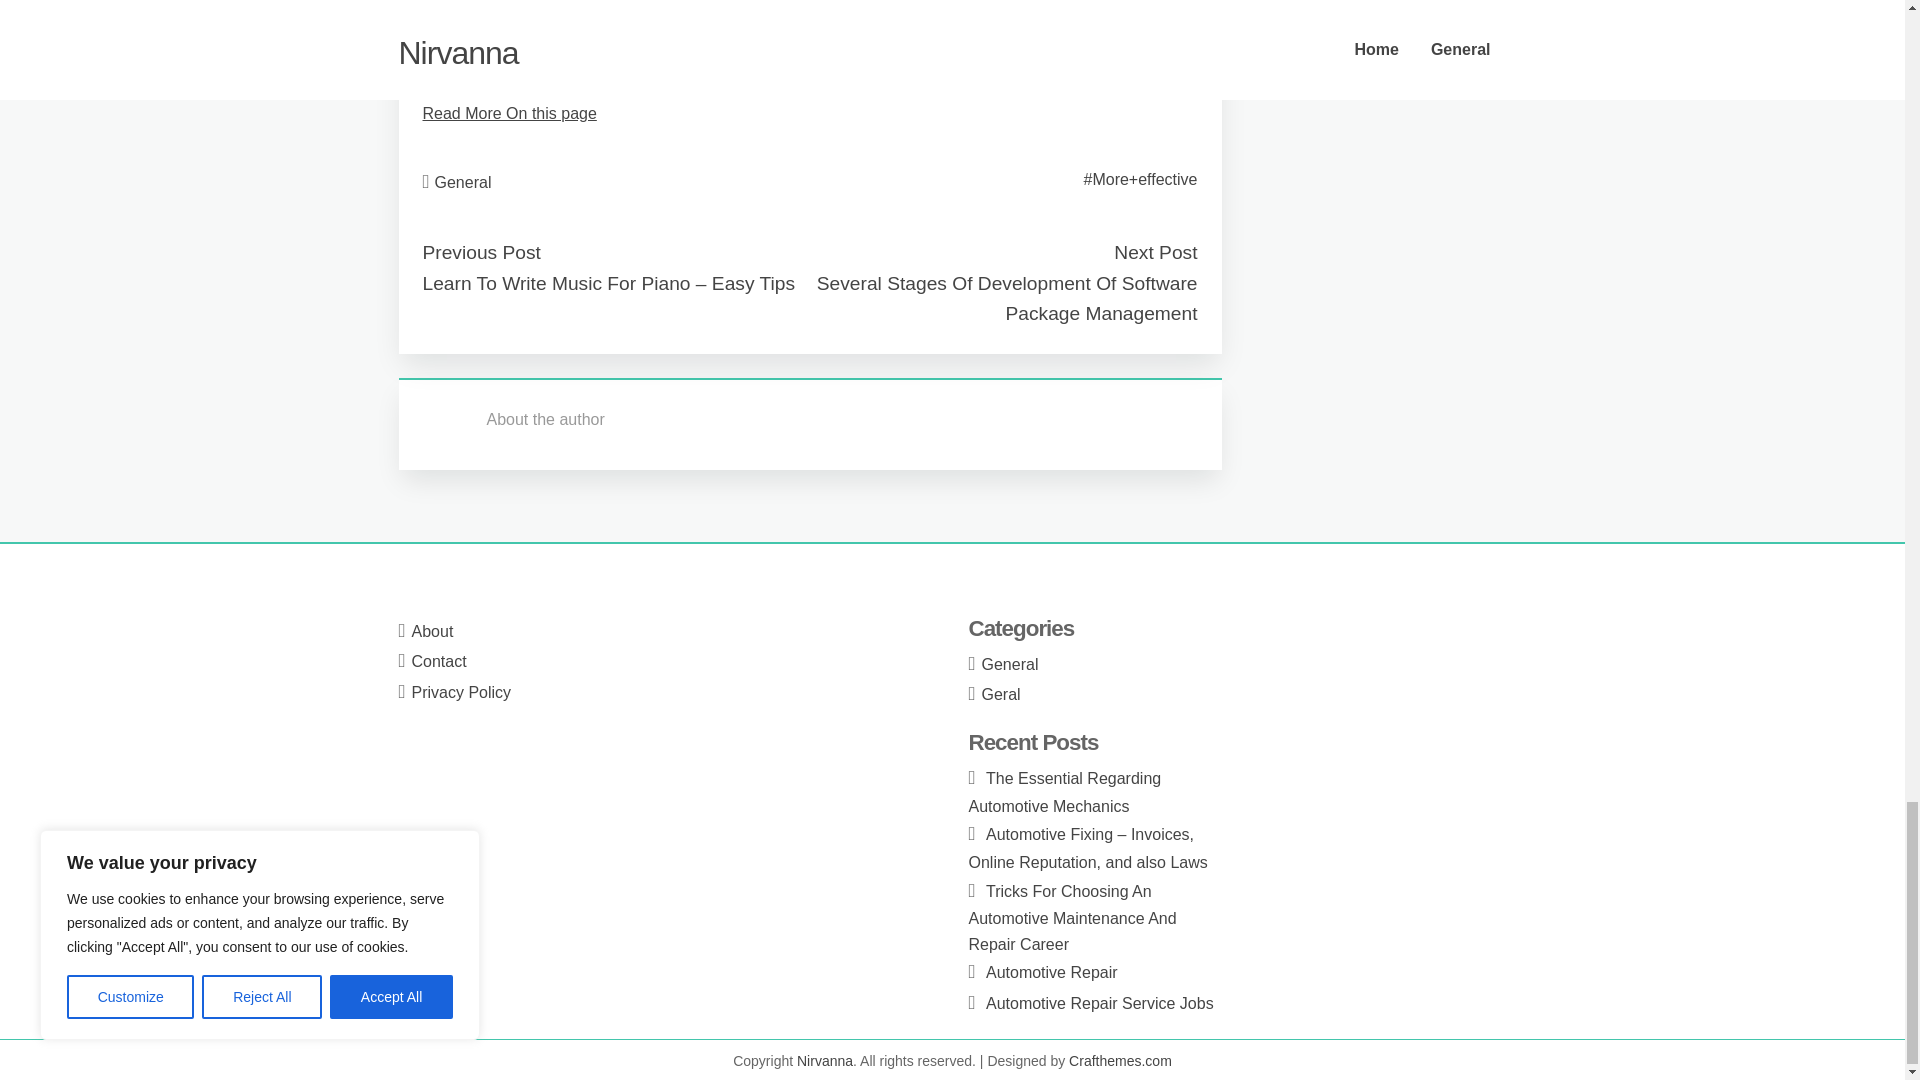 This screenshot has height=1080, width=1920. I want to click on Visit the up coming post, so click(506, 12).